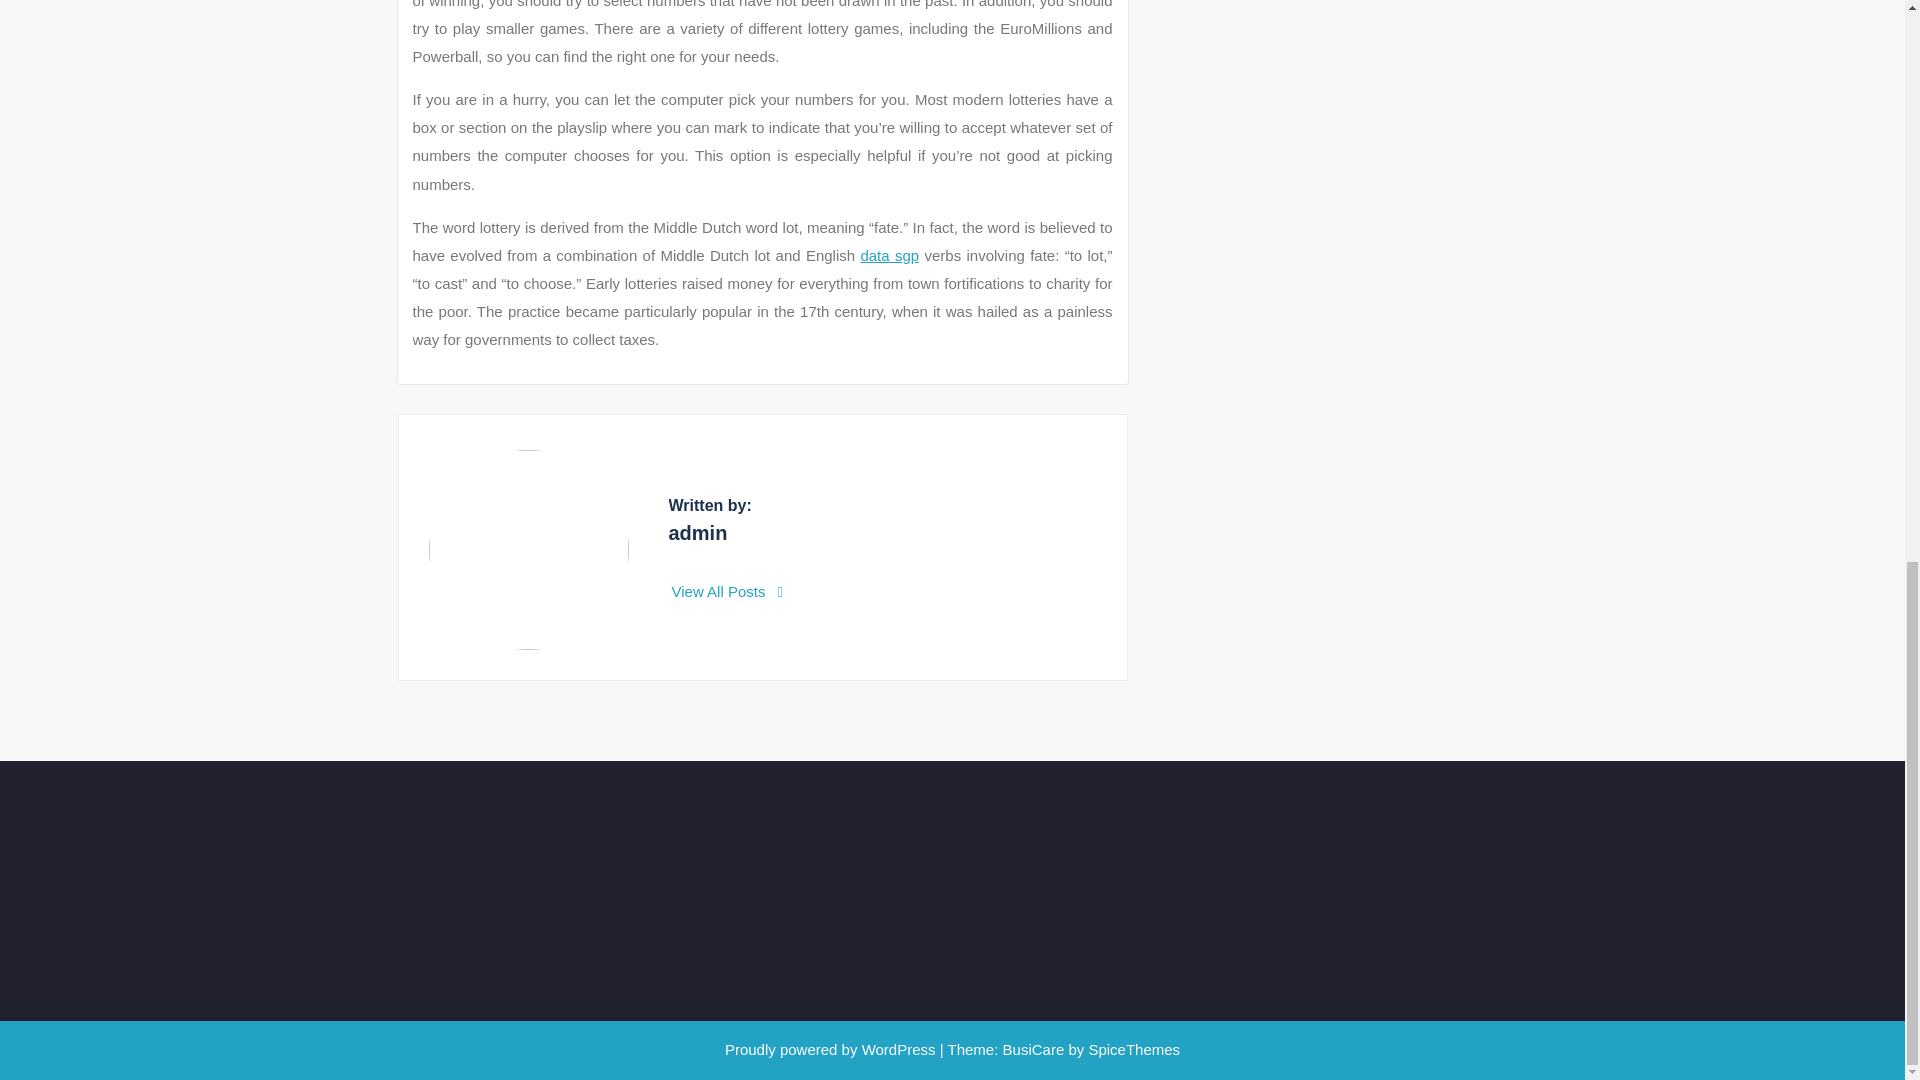 This screenshot has width=1920, height=1080. What do you see at coordinates (899, 1050) in the screenshot?
I see `WordPress` at bounding box center [899, 1050].